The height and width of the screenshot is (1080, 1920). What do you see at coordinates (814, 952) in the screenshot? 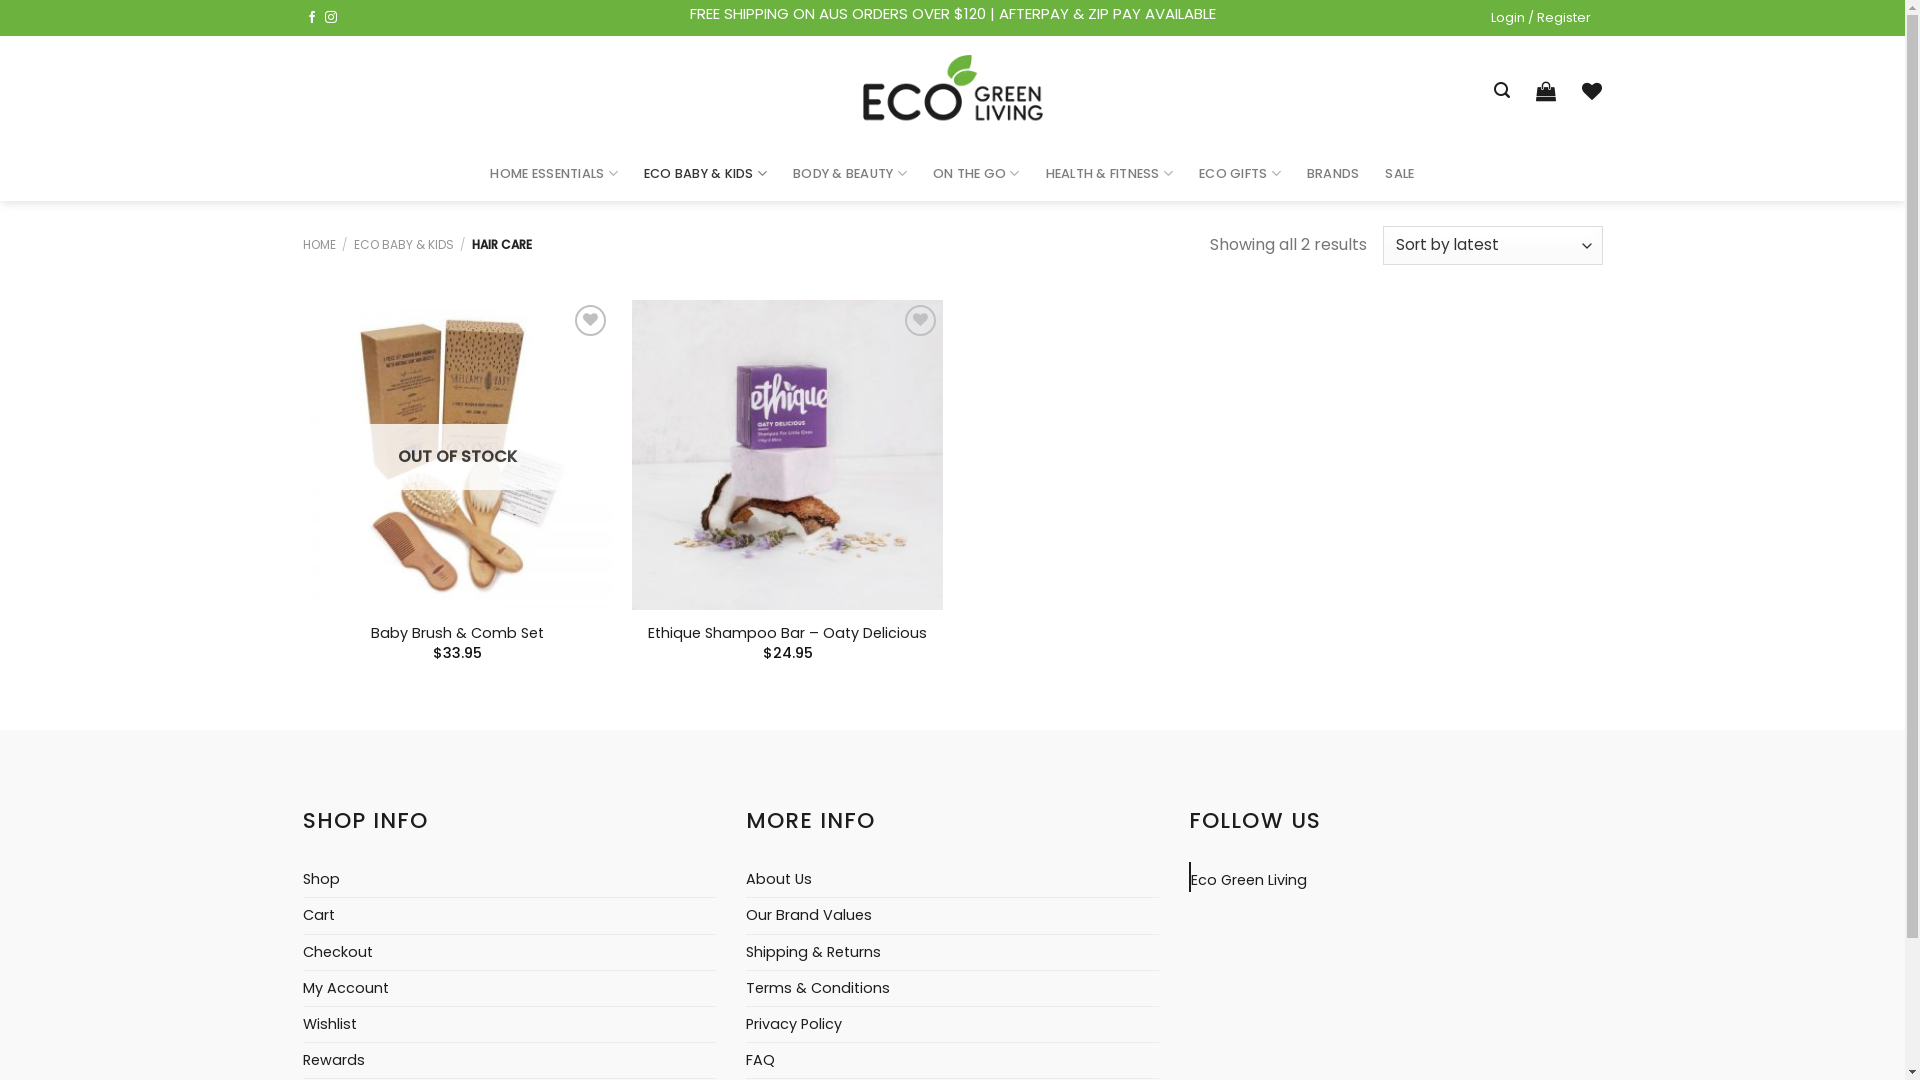
I see `Shipping & Returns` at bounding box center [814, 952].